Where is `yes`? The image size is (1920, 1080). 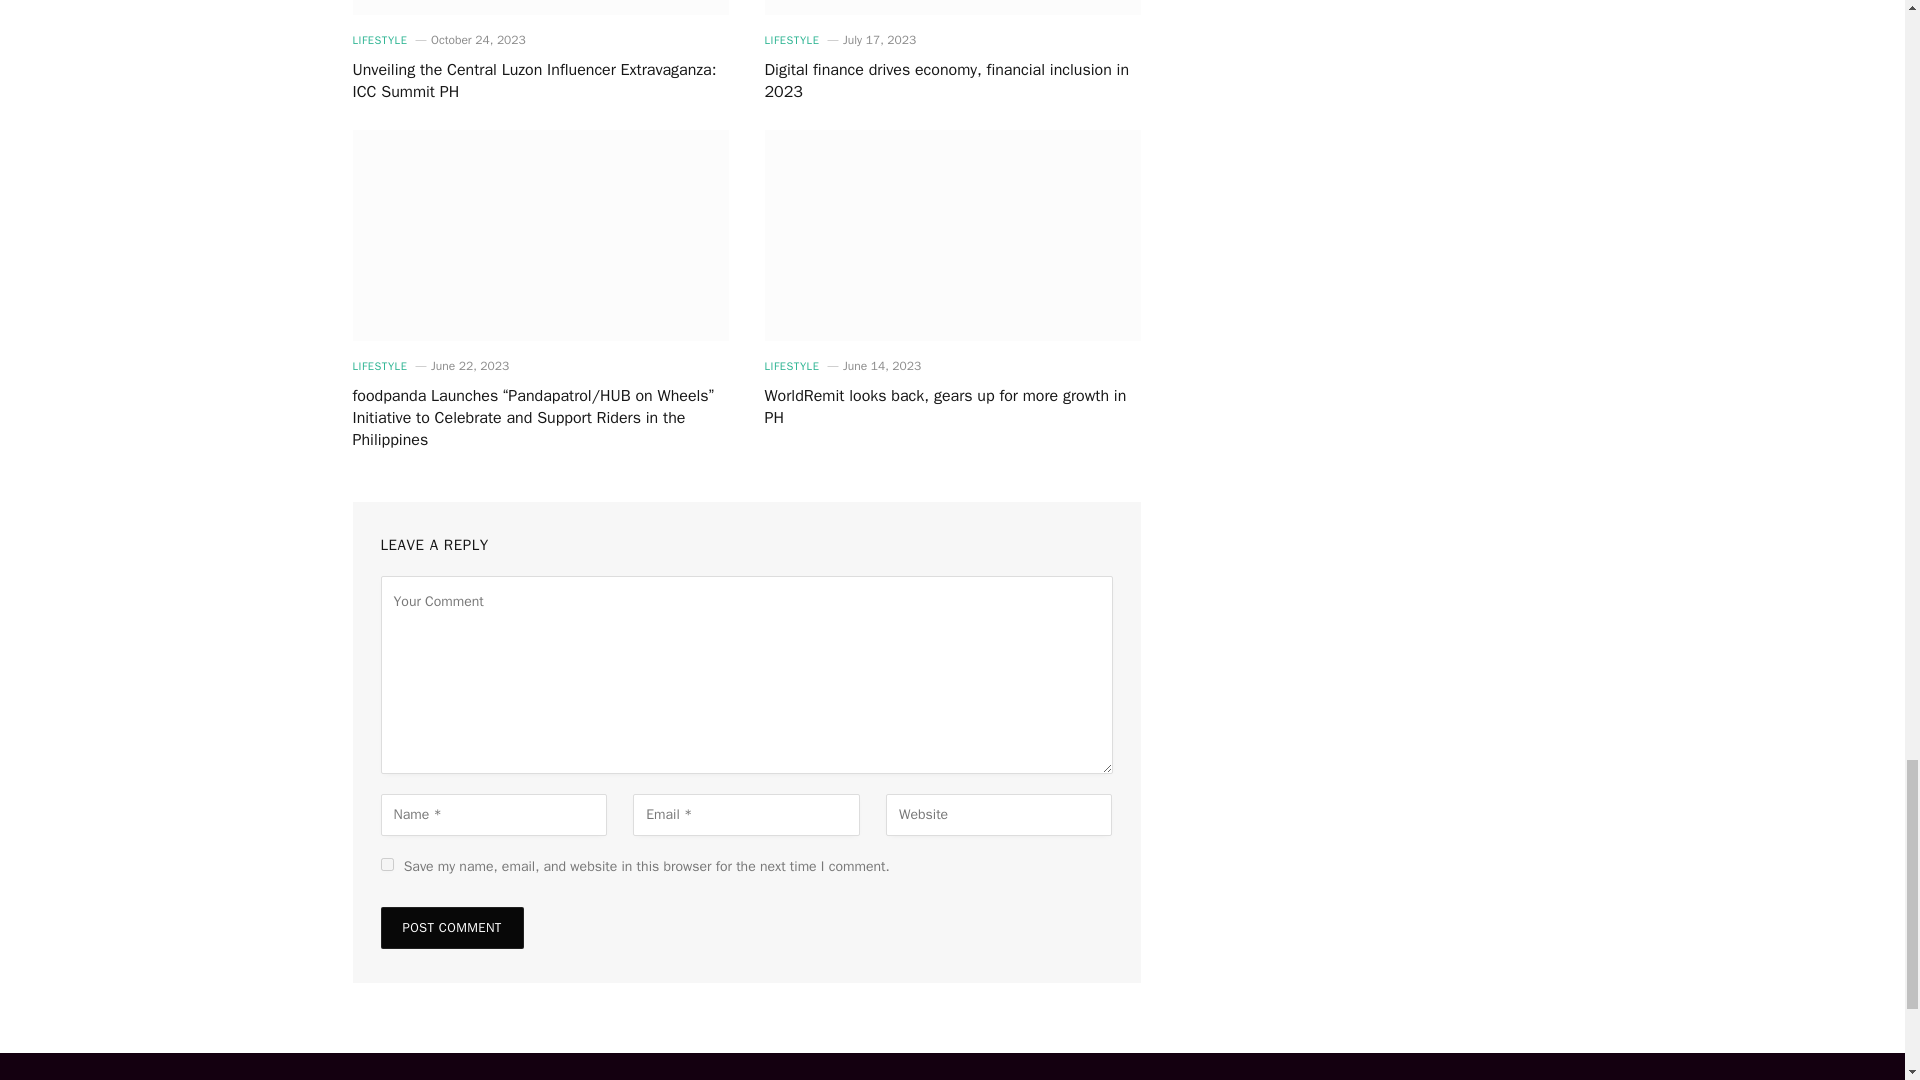 yes is located at coordinates (386, 864).